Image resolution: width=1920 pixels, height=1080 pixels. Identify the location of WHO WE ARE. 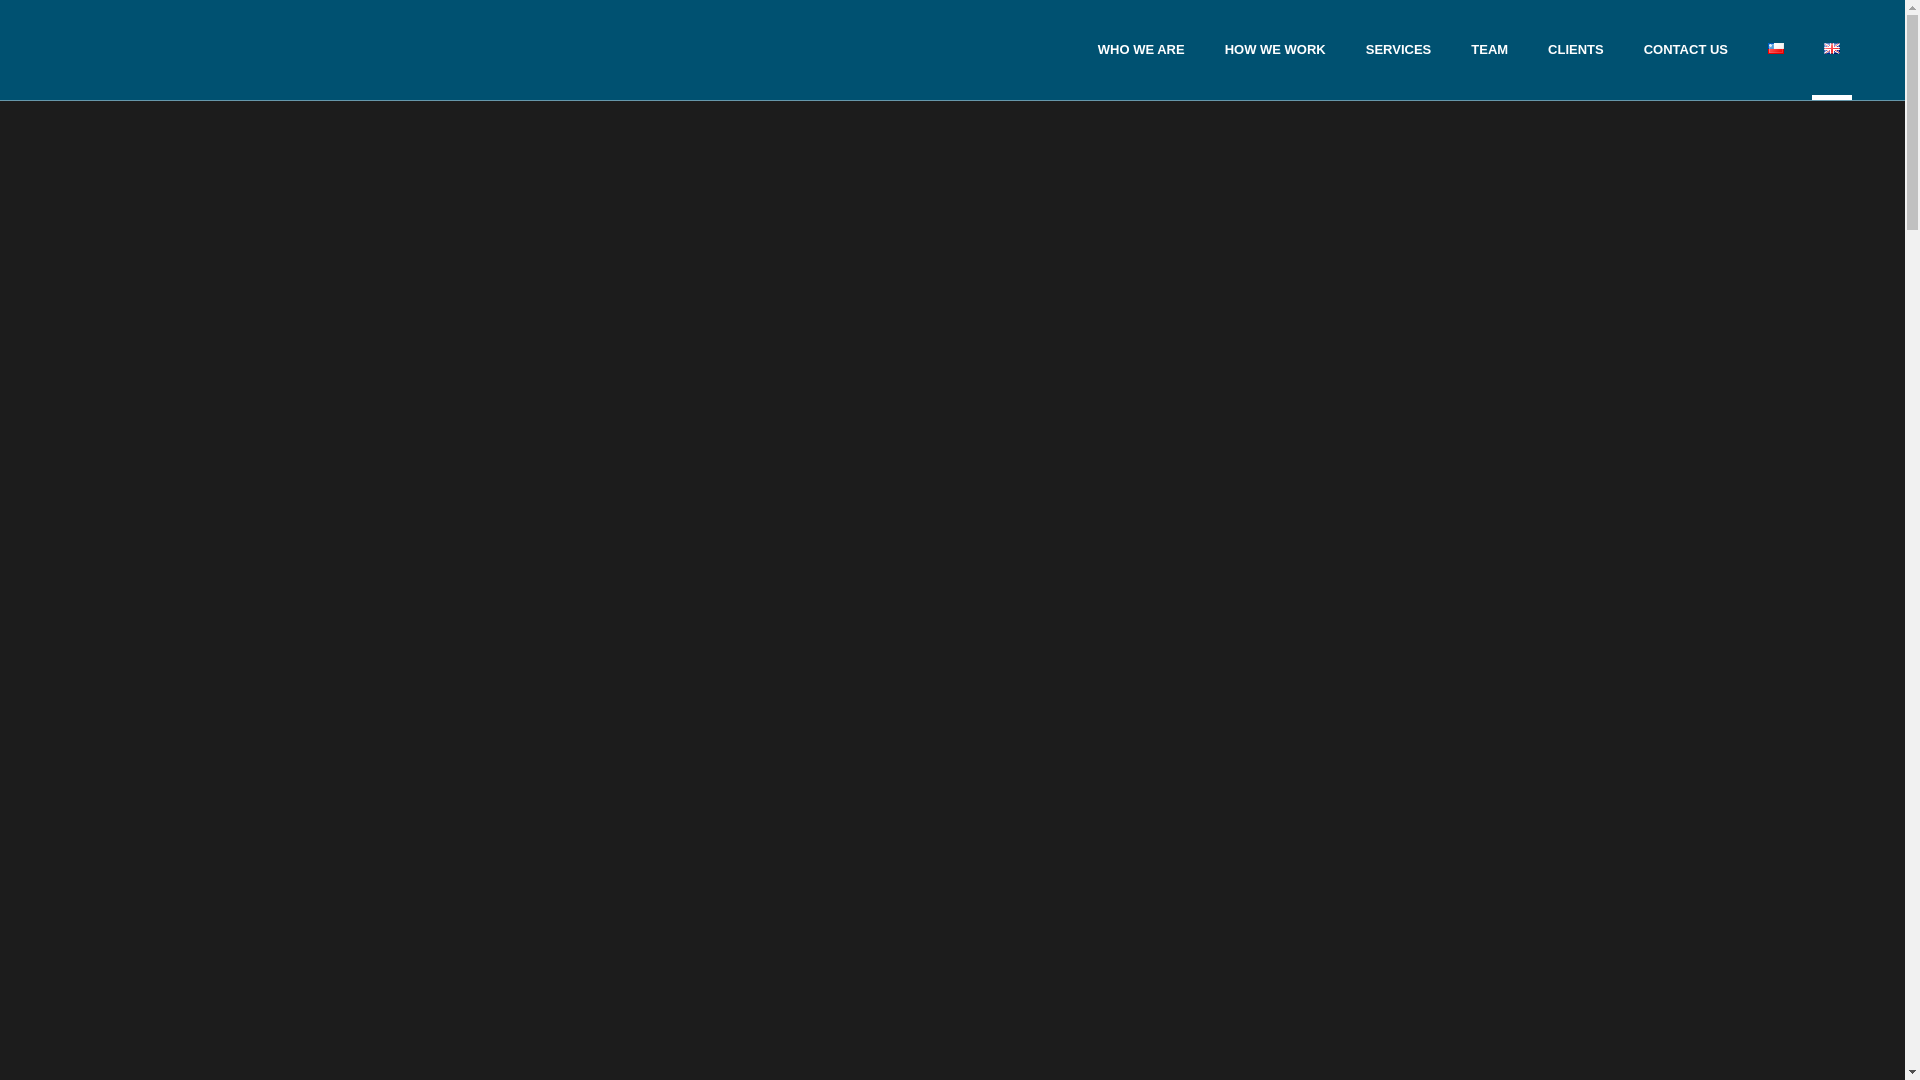
(1141, 50).